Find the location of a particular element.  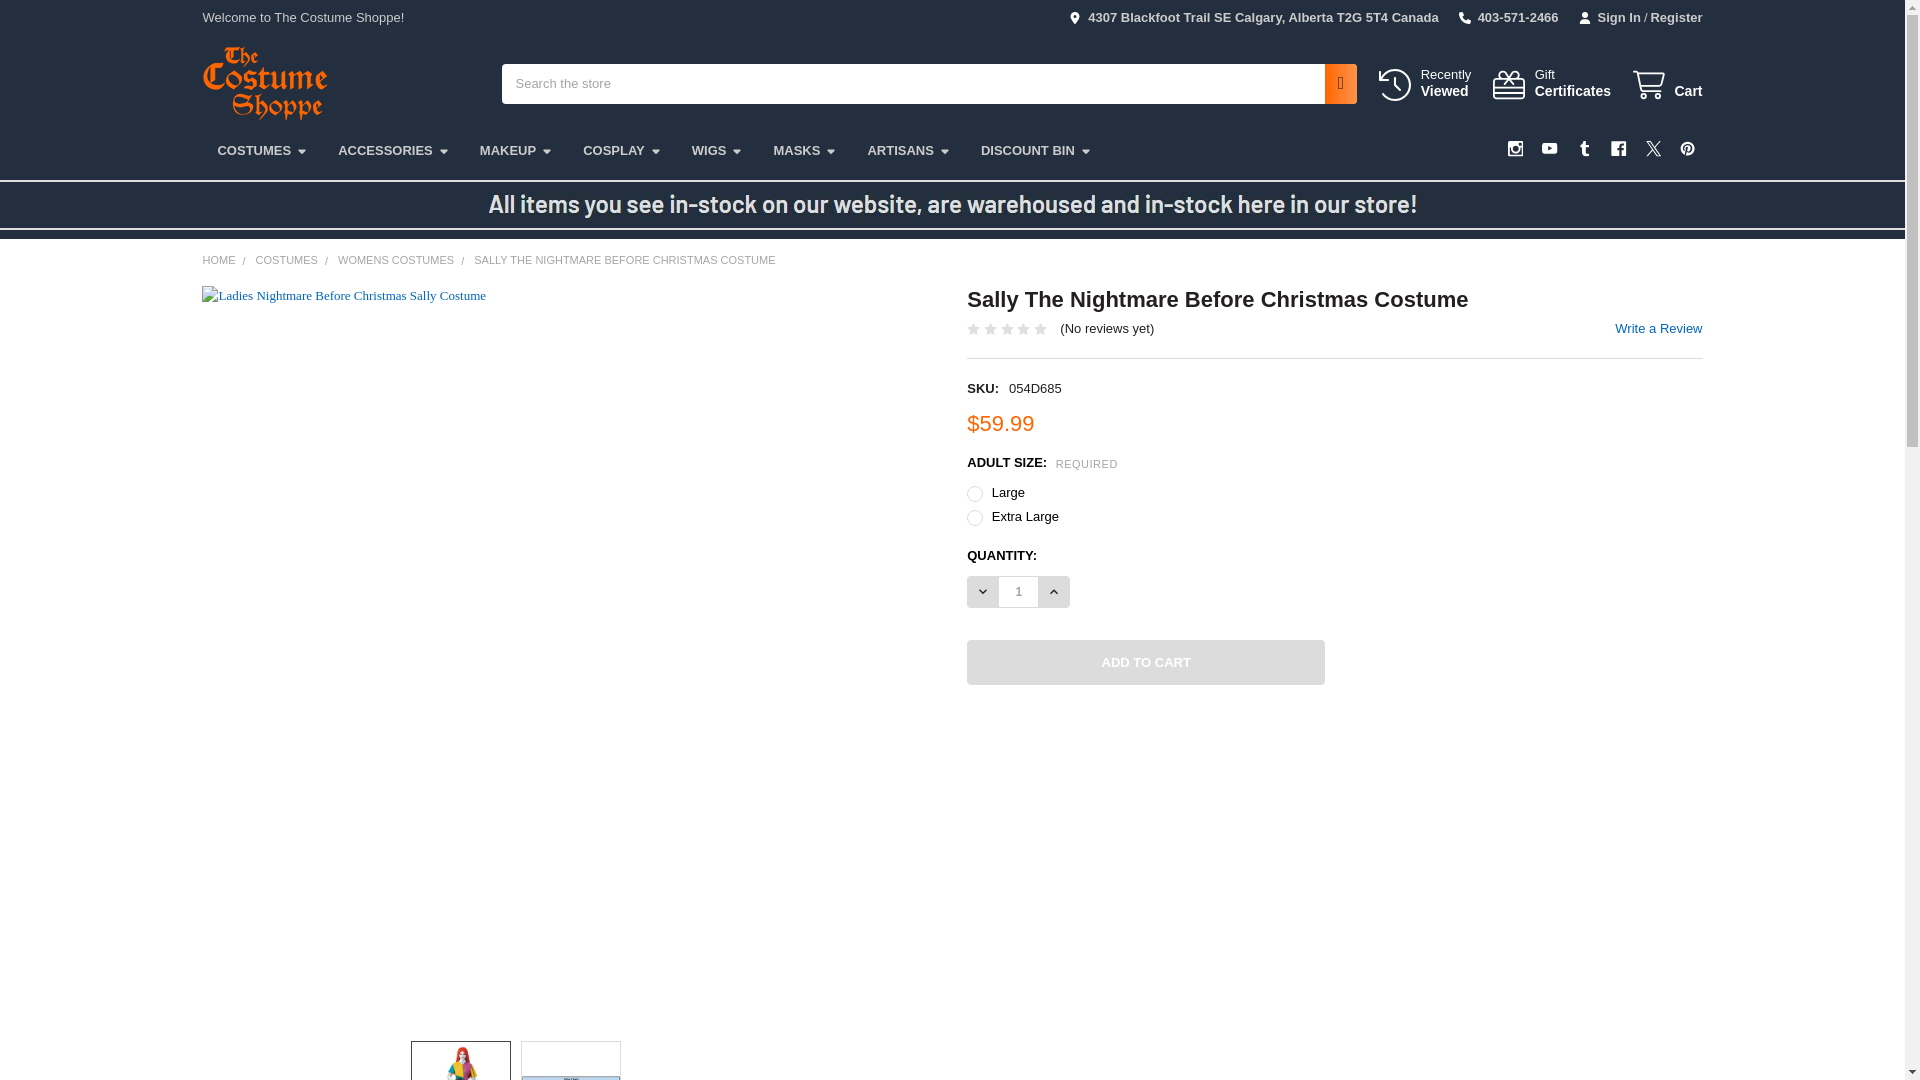

25436 is located at coordinates (262, 150).